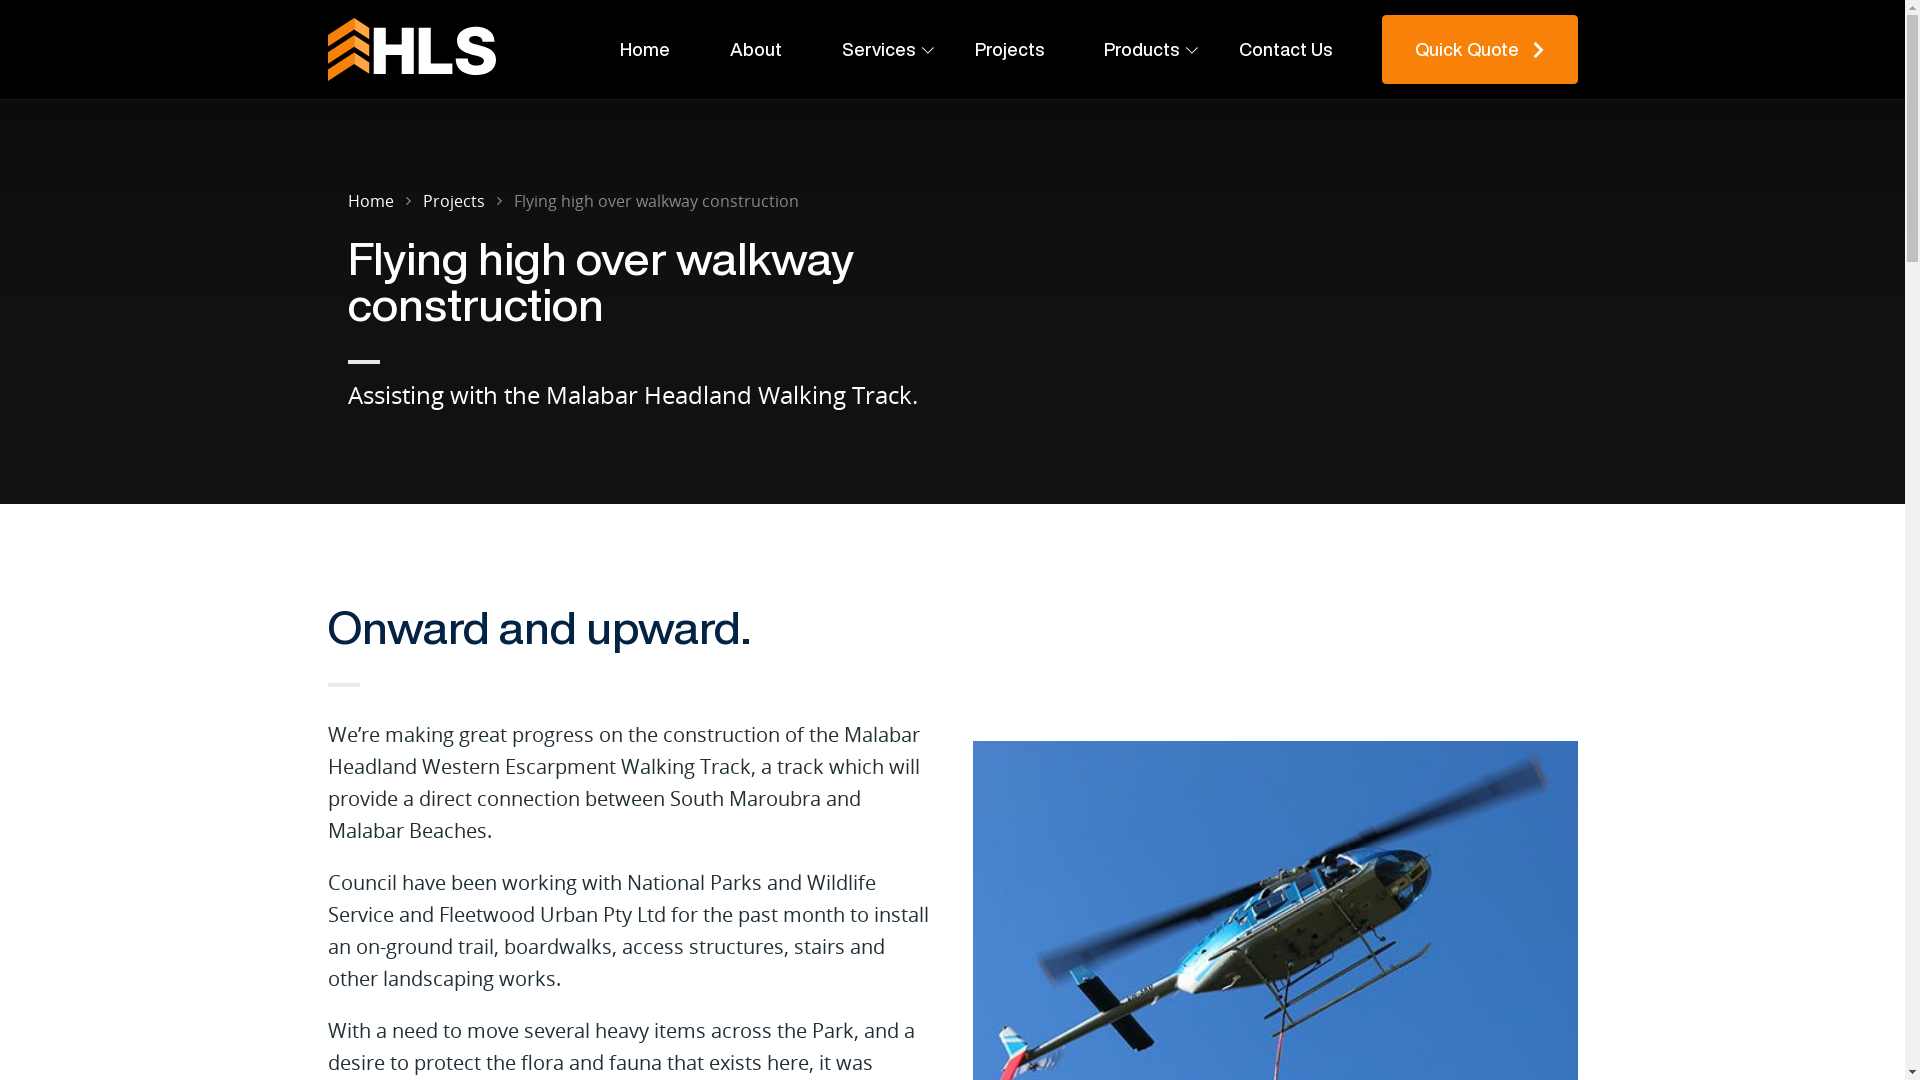 The width and height of the screenshot is (1920, 1080). What do you see at coordinates (453, 201) in the screenshot?
I see `Projects` at bounding box center [453, 201].